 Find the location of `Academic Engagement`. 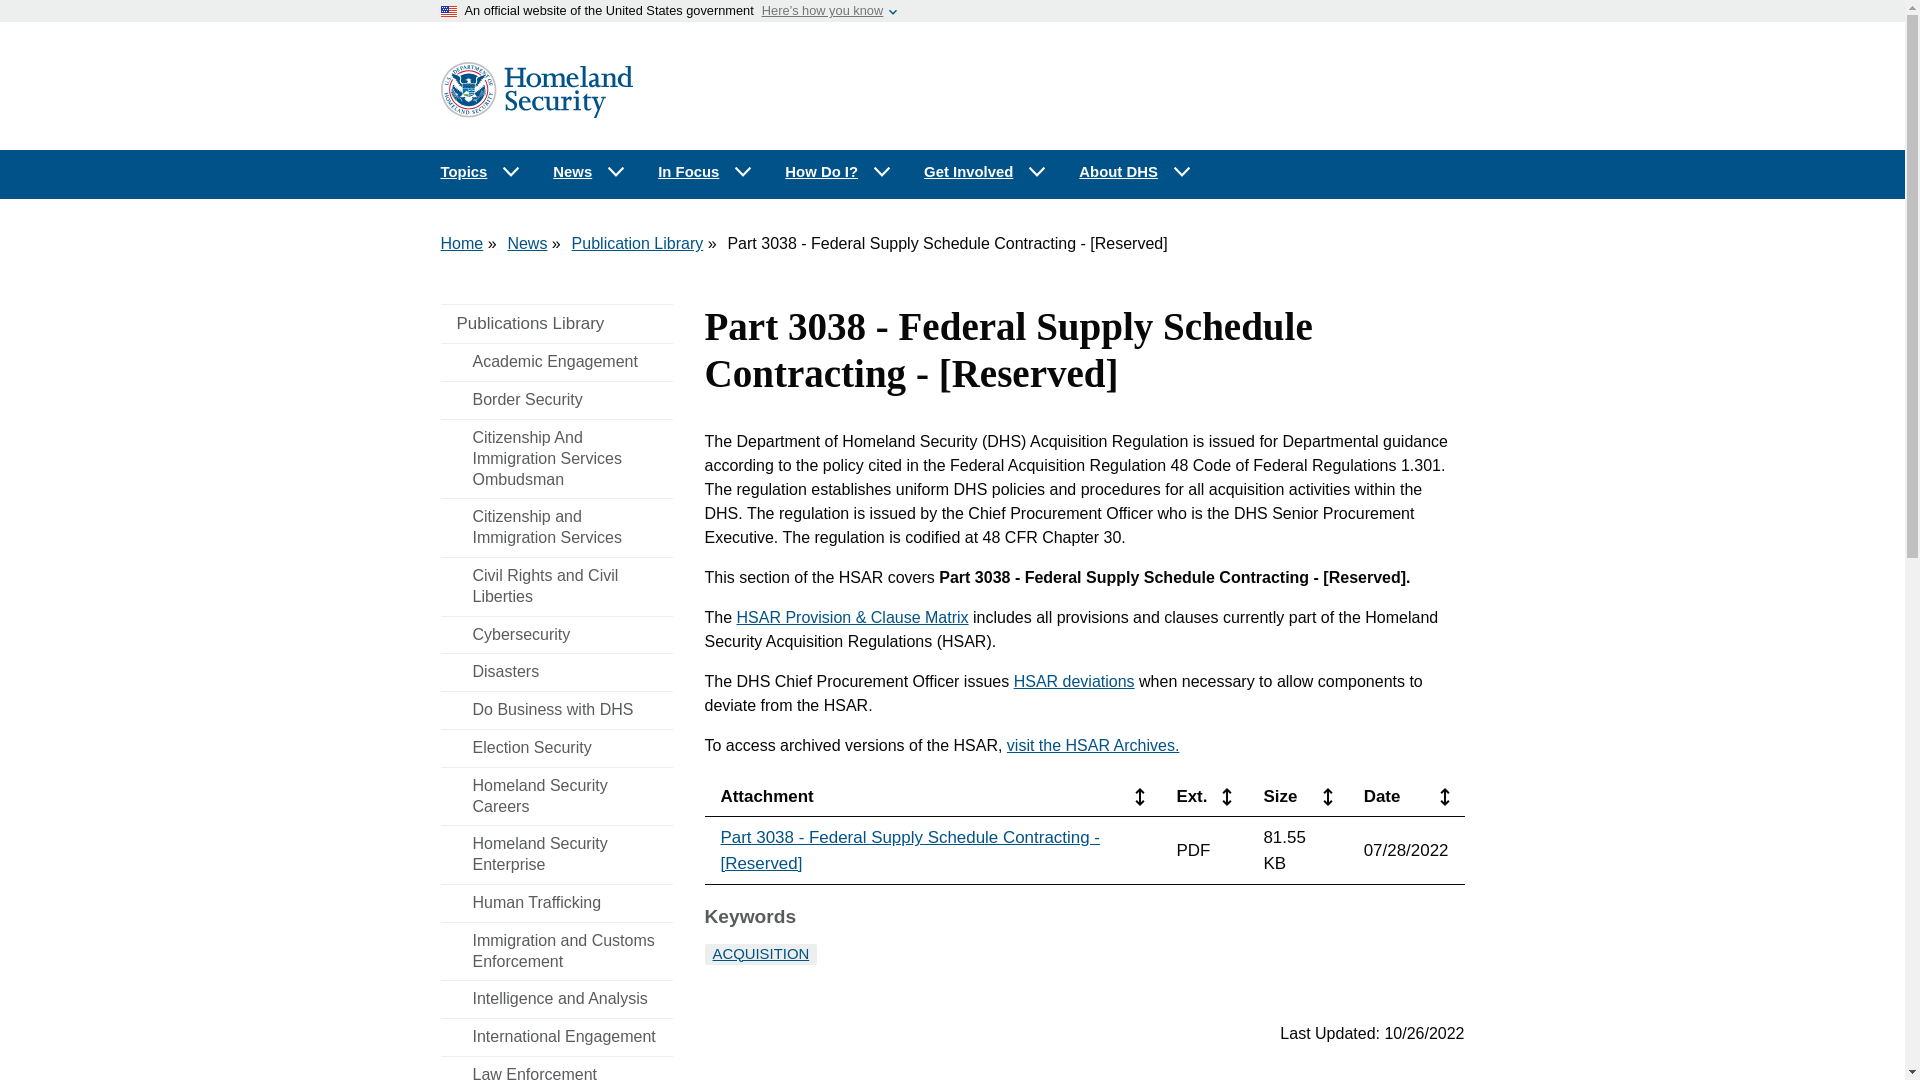

Academic Engagement is located at coordinates (556, 362).